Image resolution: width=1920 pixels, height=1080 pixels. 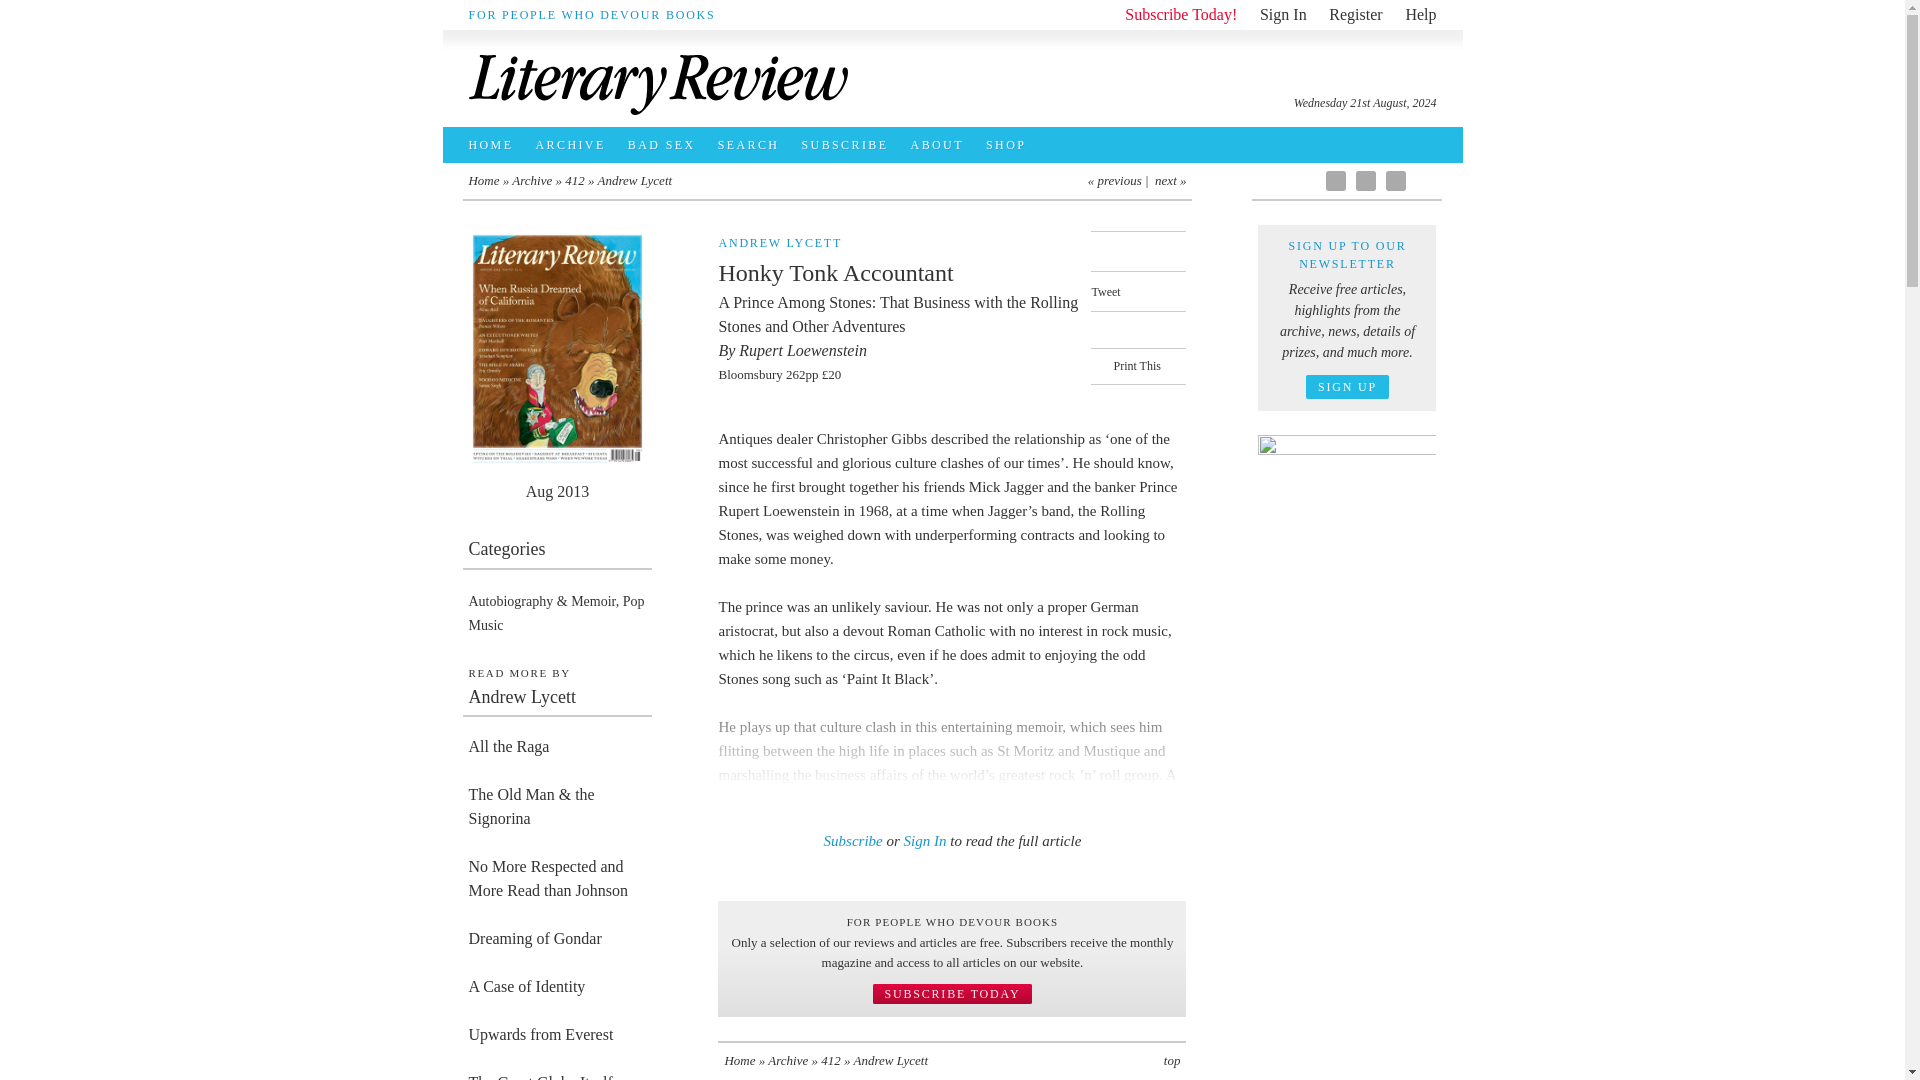 I want to click on Sign In, so click(x=1283, y=14).